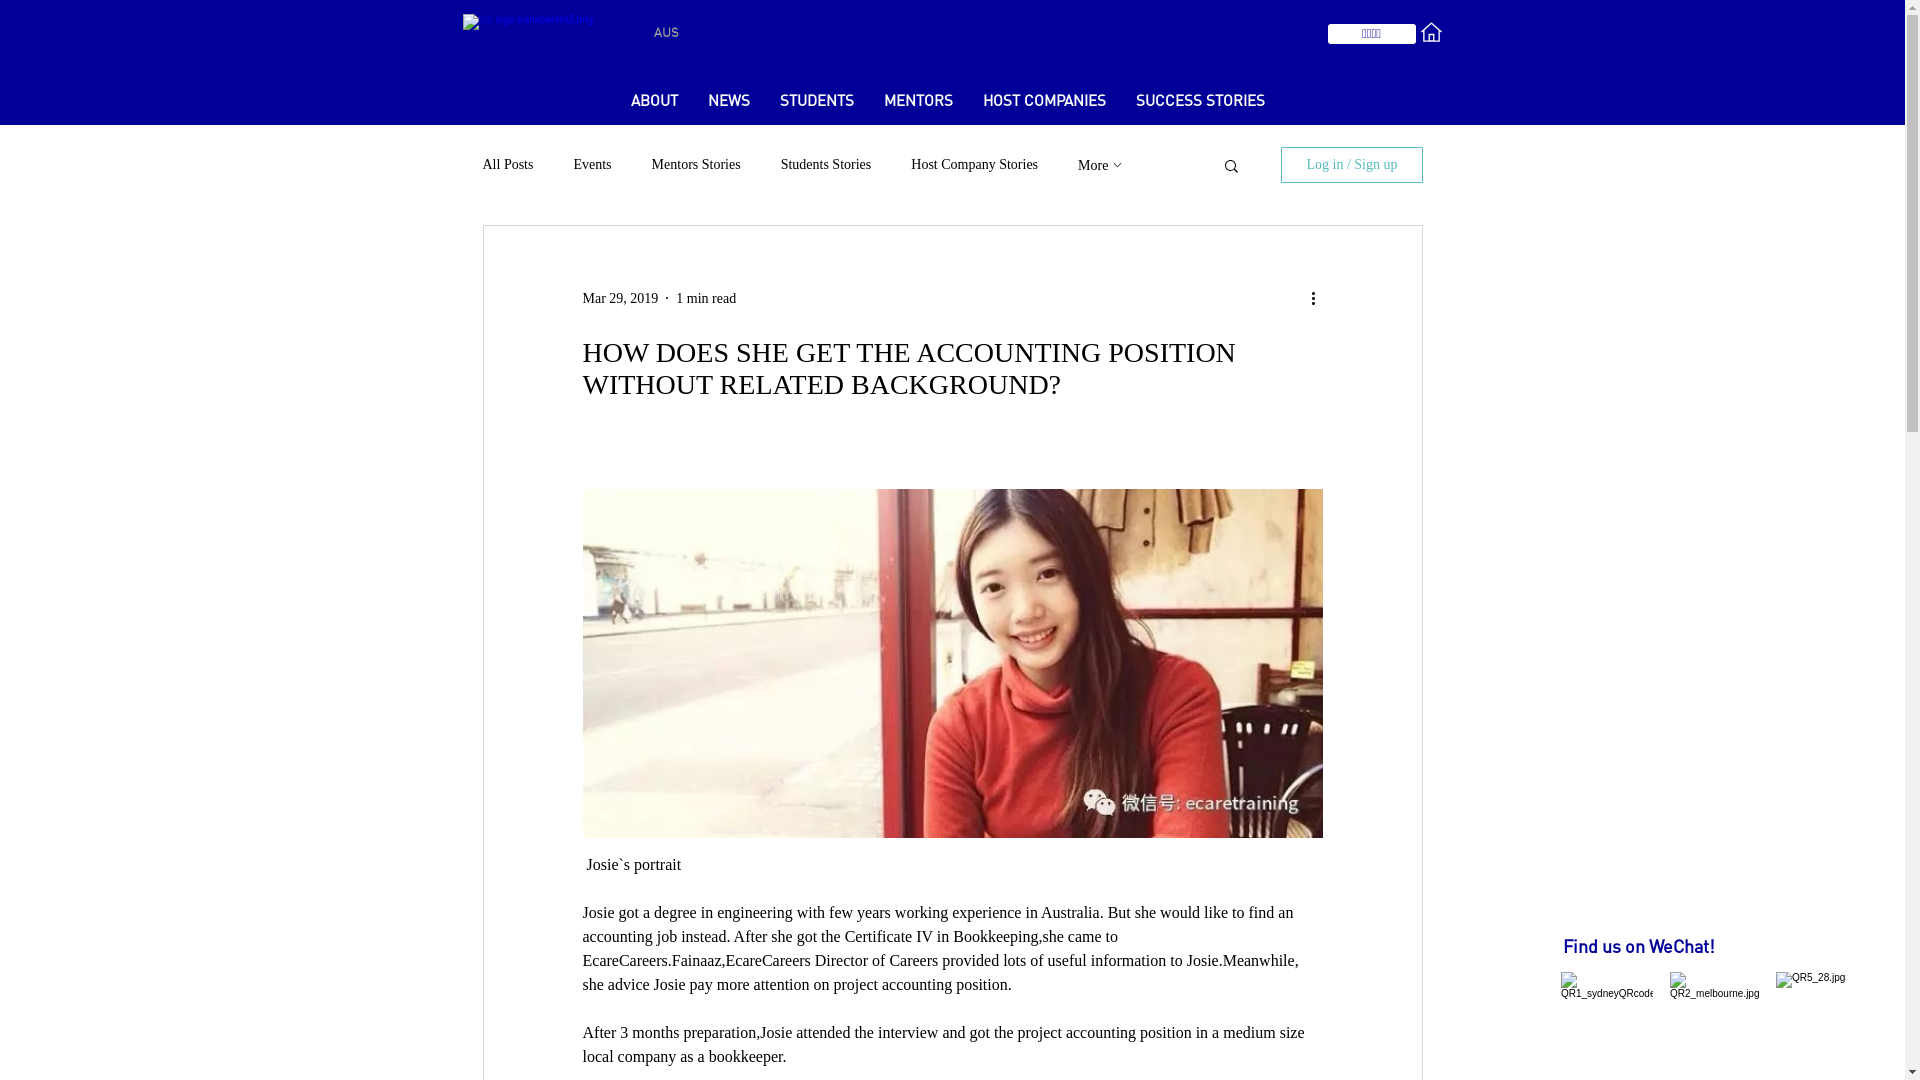 The width and height of the screenshot is (1920, 1080). I want to click on Events, so click(592, 165).